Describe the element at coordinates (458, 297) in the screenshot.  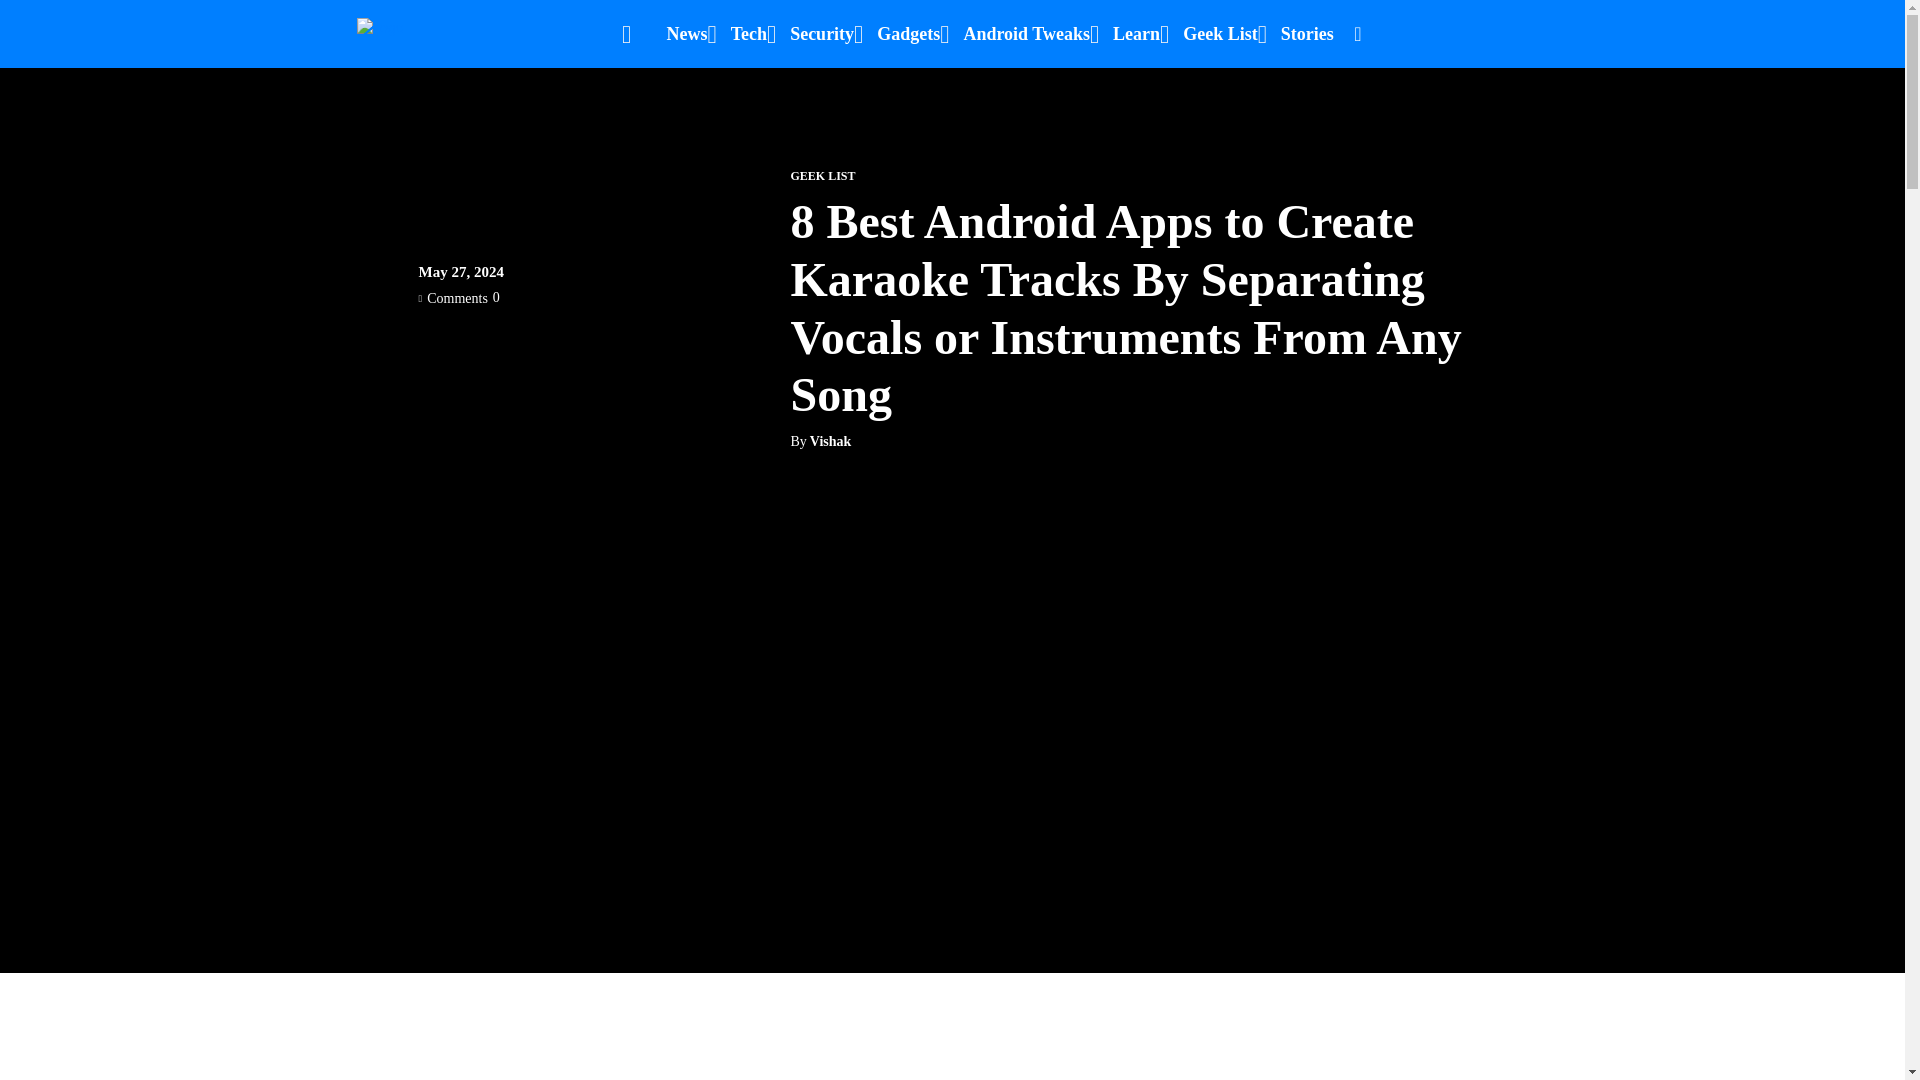
I see `Comments0` at that location.